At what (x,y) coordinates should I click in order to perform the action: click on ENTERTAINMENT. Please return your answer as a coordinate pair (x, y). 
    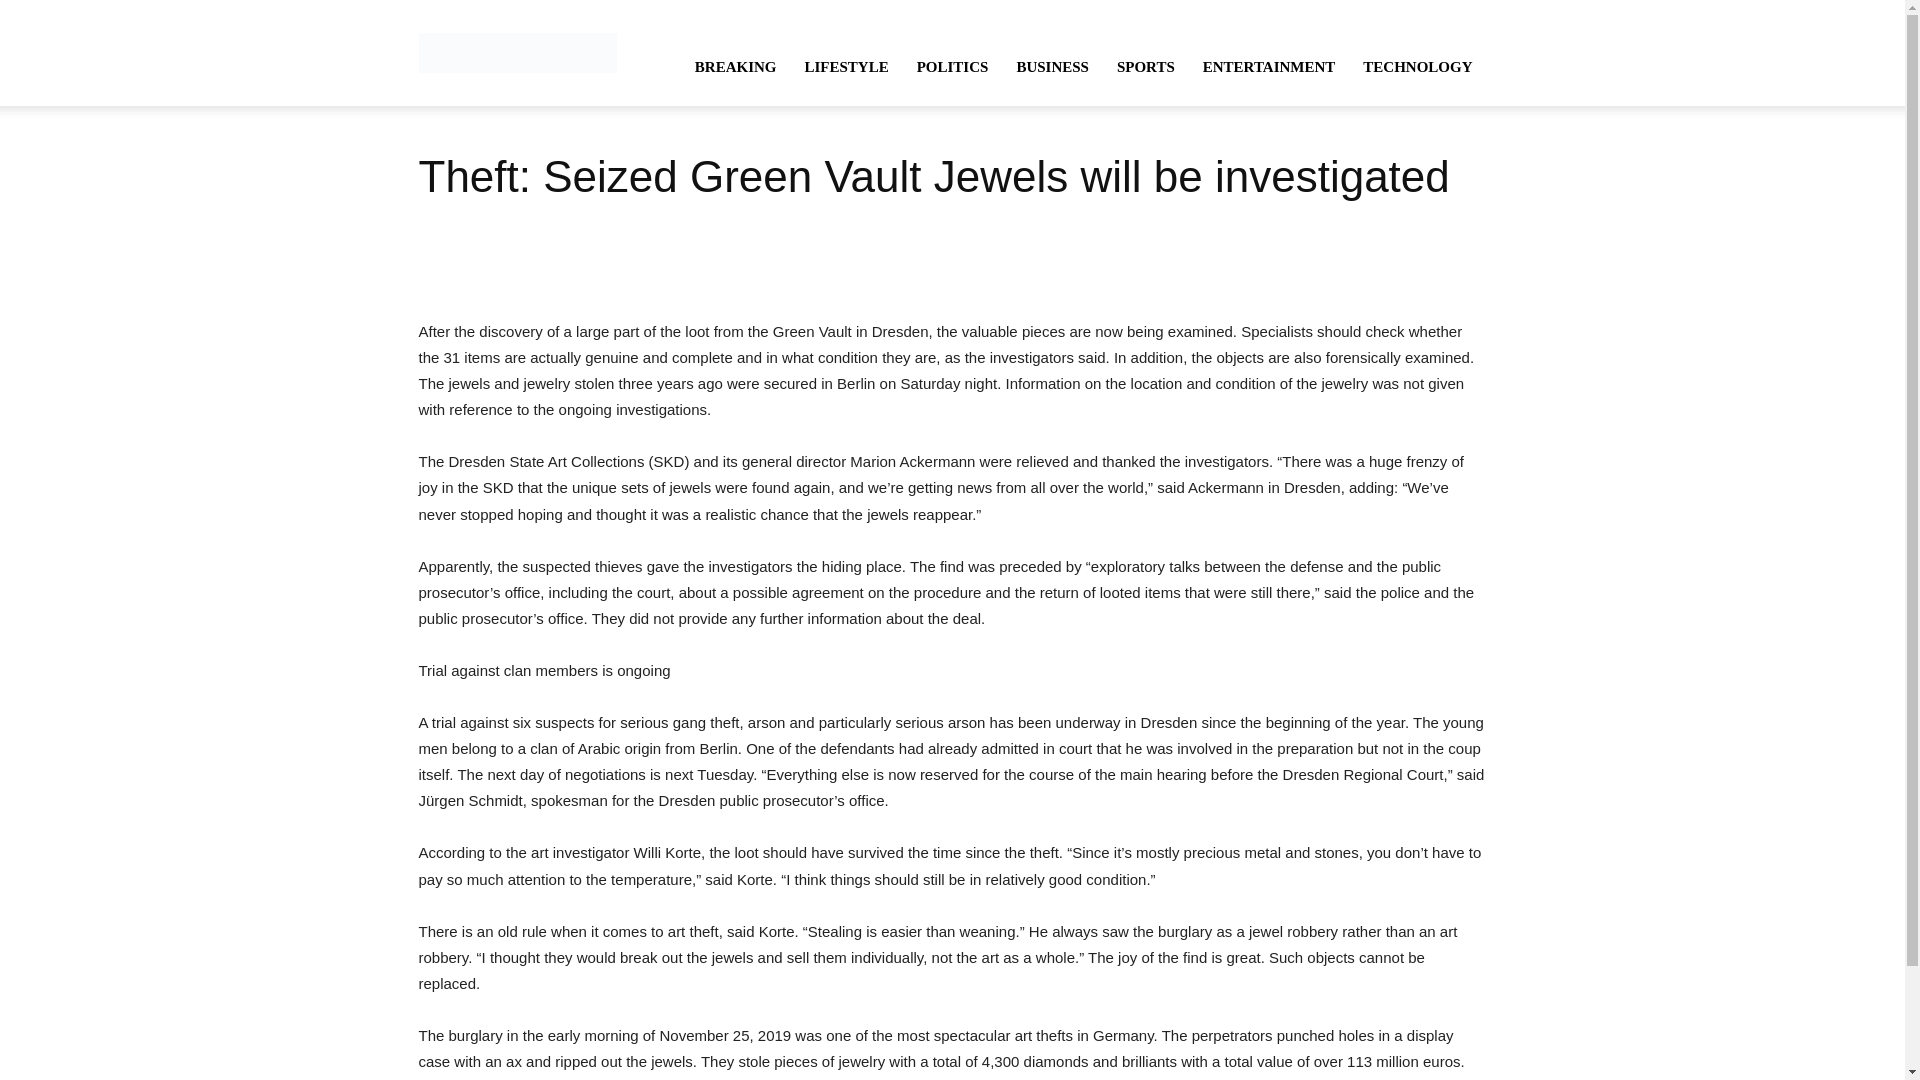
    Looking at the image, I should click on (1268, 66).